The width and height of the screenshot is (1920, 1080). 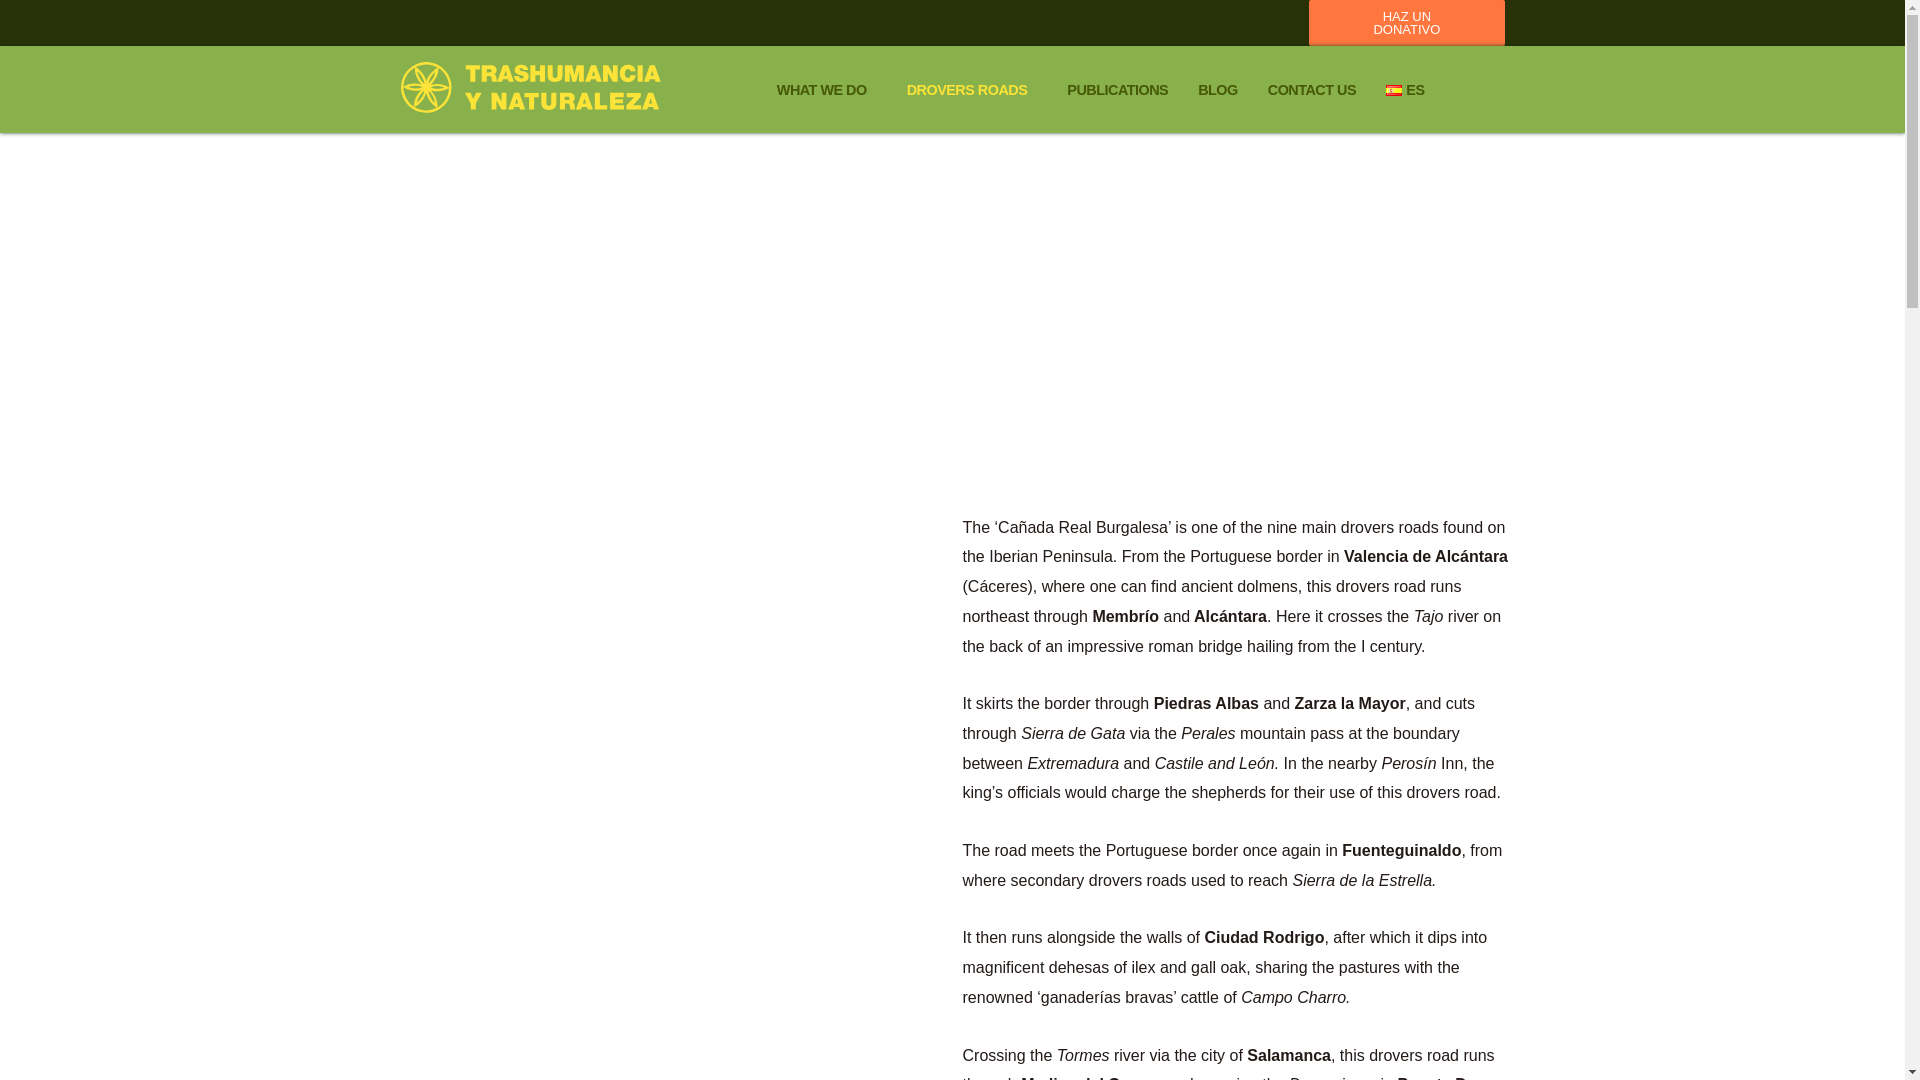 I want to click on WHAT WE DO, so click(x=827, y=90).